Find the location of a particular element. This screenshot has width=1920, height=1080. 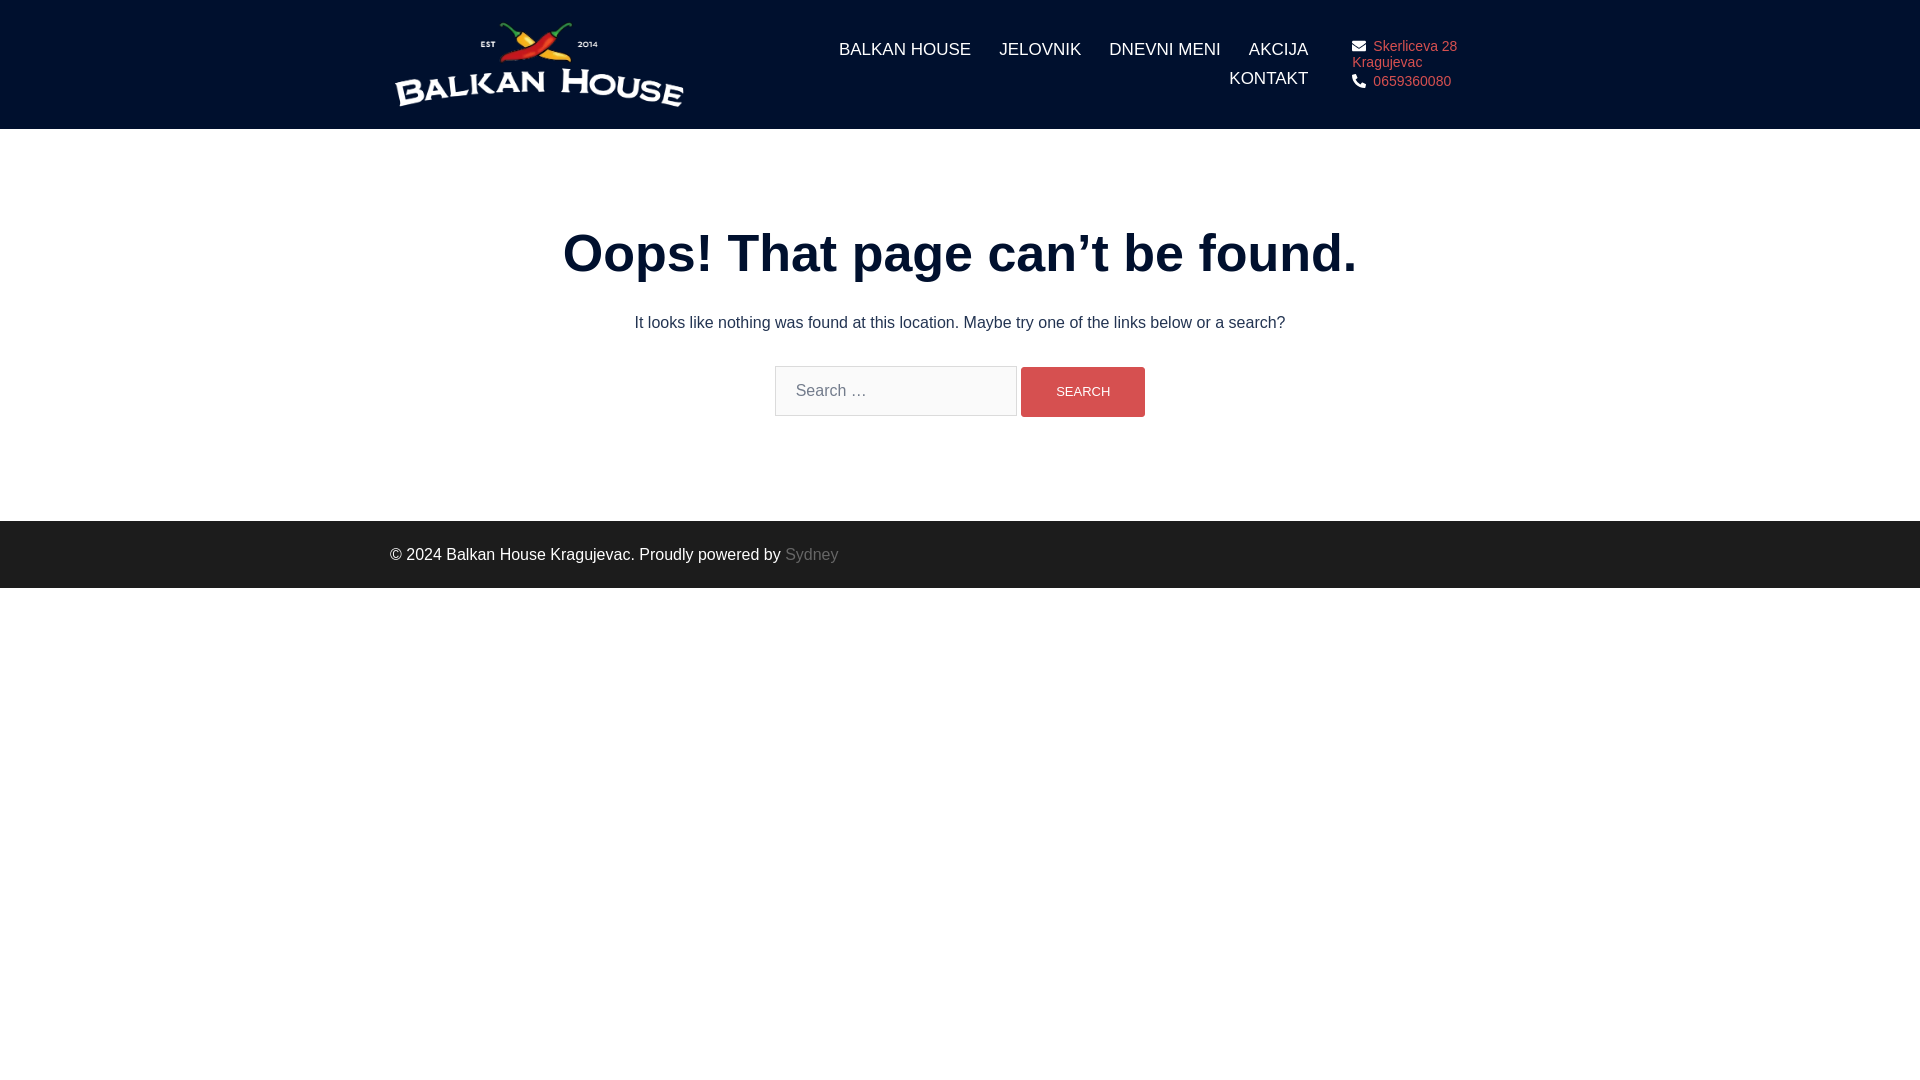

Balkan House Kragujevac is located at coordinates (540, 64).